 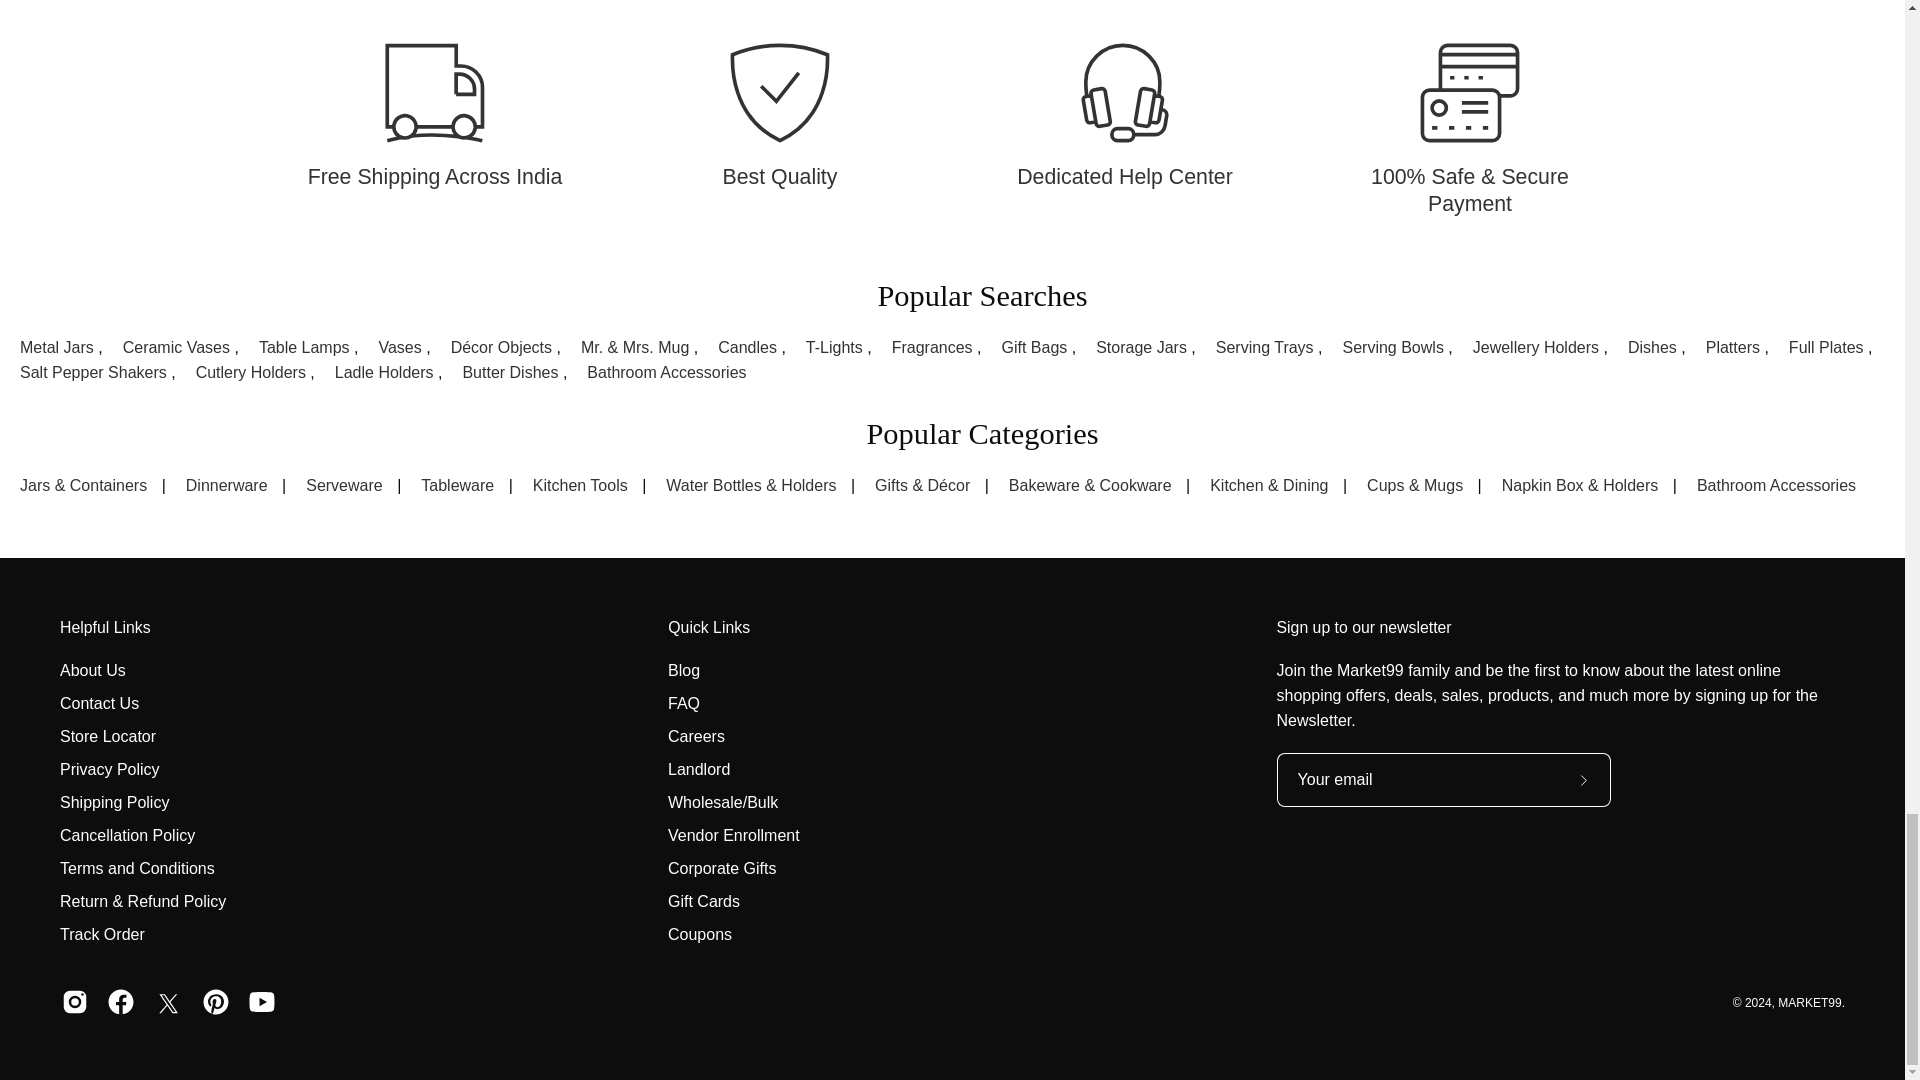 What do you see at coordinates (120, 1003) in the screenshot?
I see `View MARKET99 on Facebook` at bounding box center [120, 1003].